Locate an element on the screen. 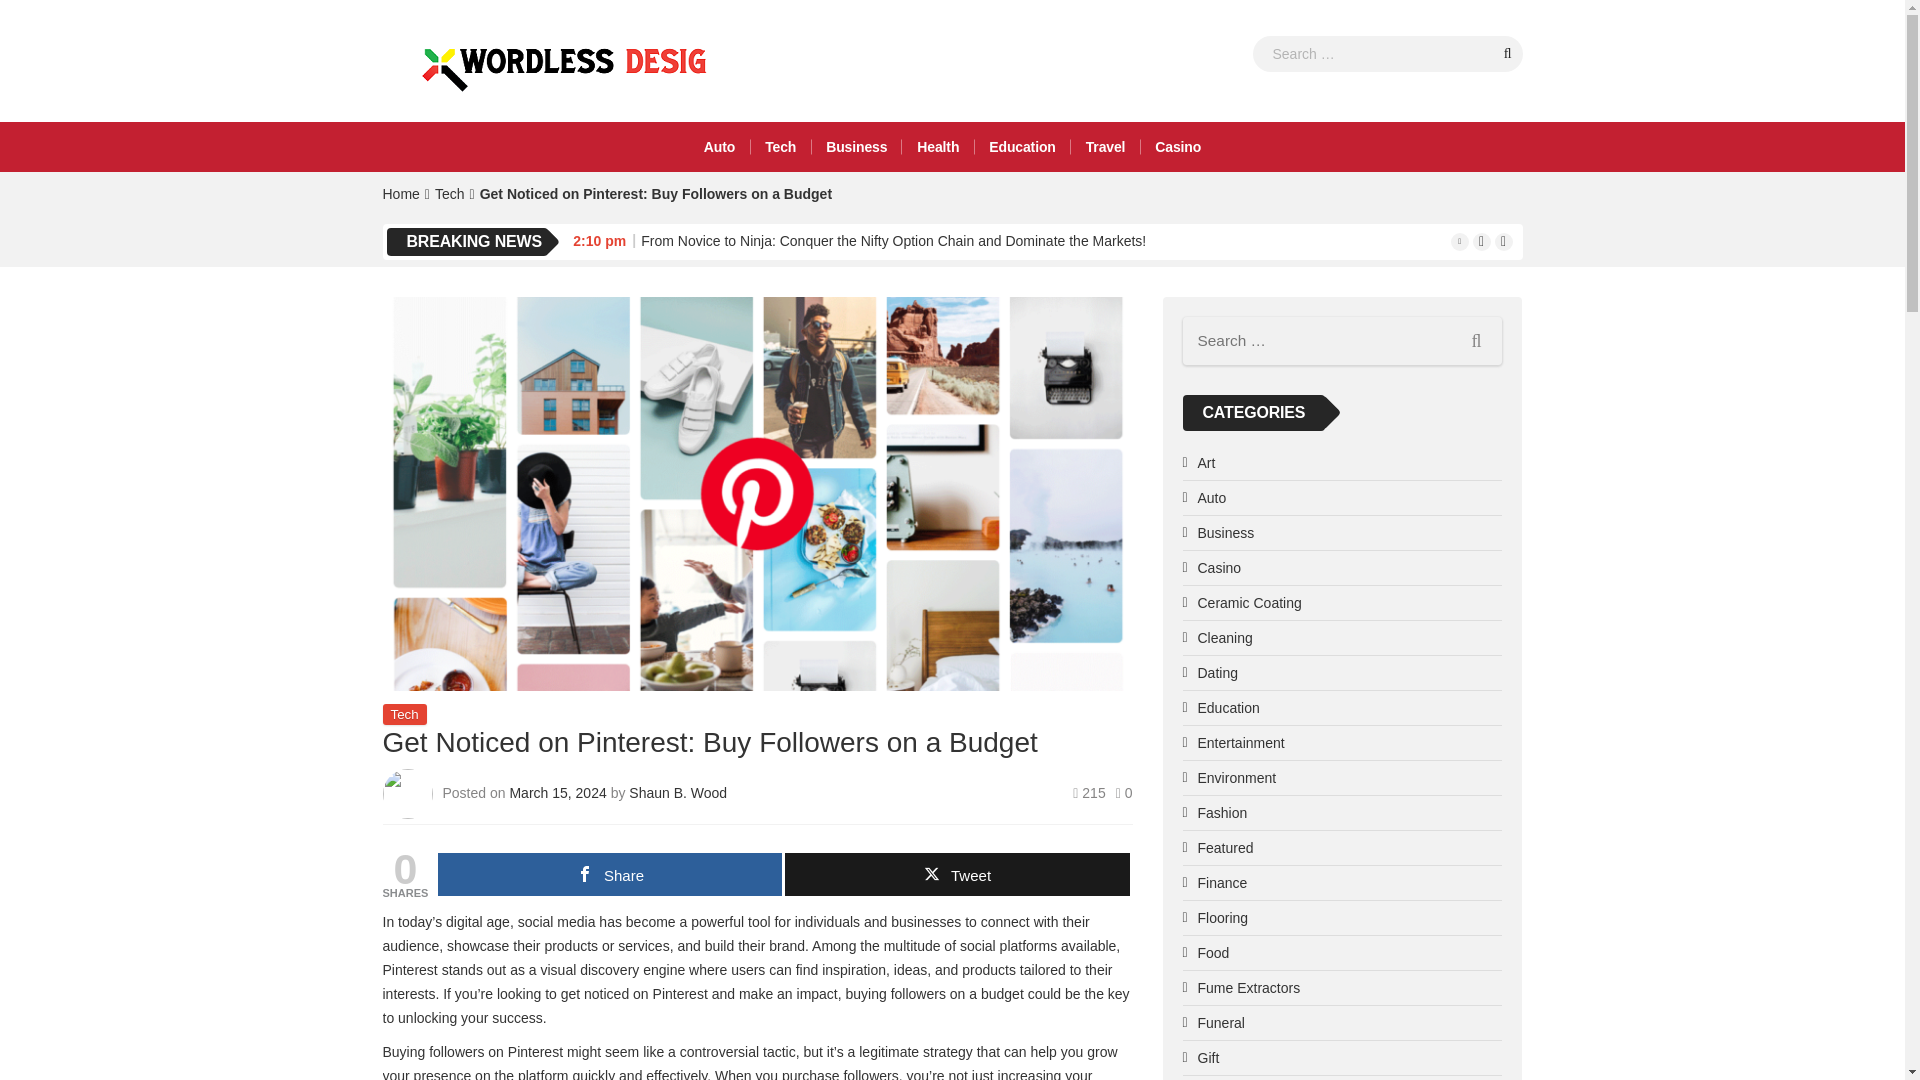 The width and height of the screenshot is (1920, 1080). Travel is located at coordinates (1106, 146).